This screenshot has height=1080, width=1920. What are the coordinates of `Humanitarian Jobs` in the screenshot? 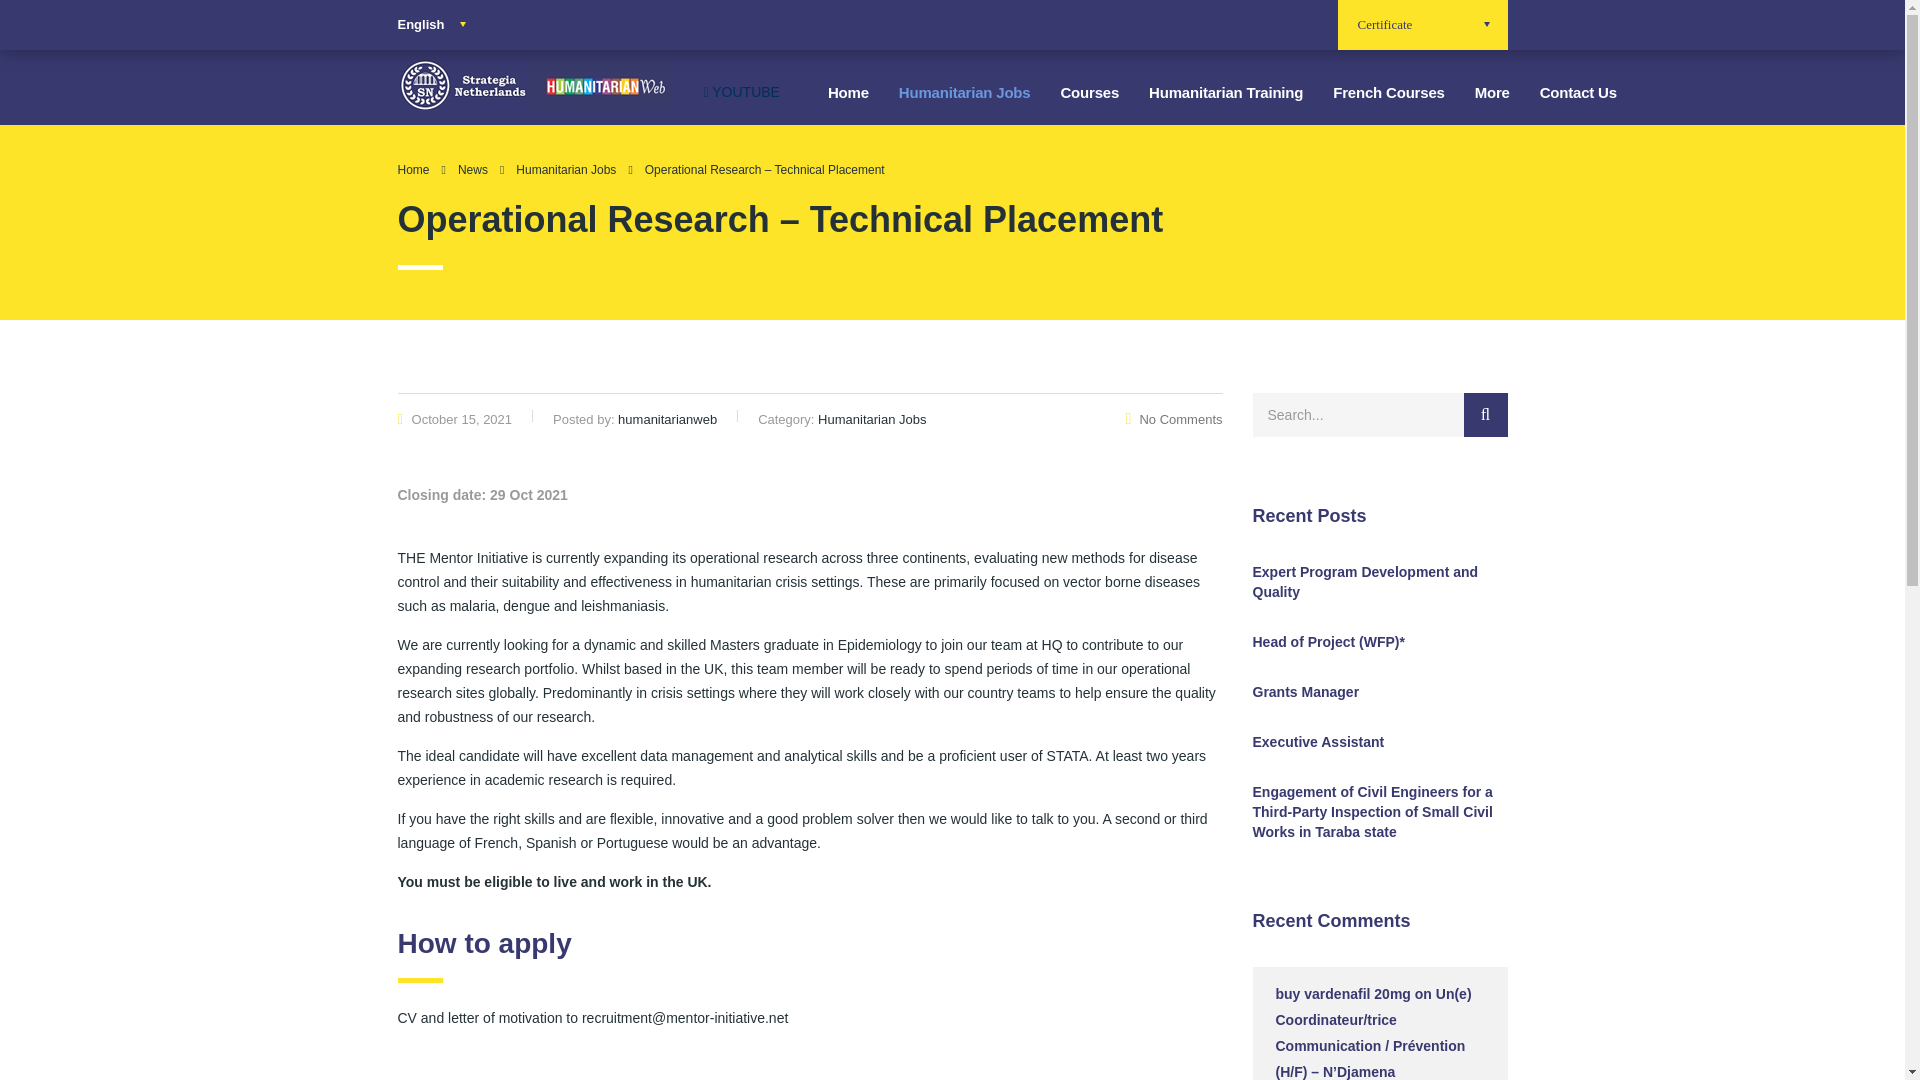 It's located at (964, 93).